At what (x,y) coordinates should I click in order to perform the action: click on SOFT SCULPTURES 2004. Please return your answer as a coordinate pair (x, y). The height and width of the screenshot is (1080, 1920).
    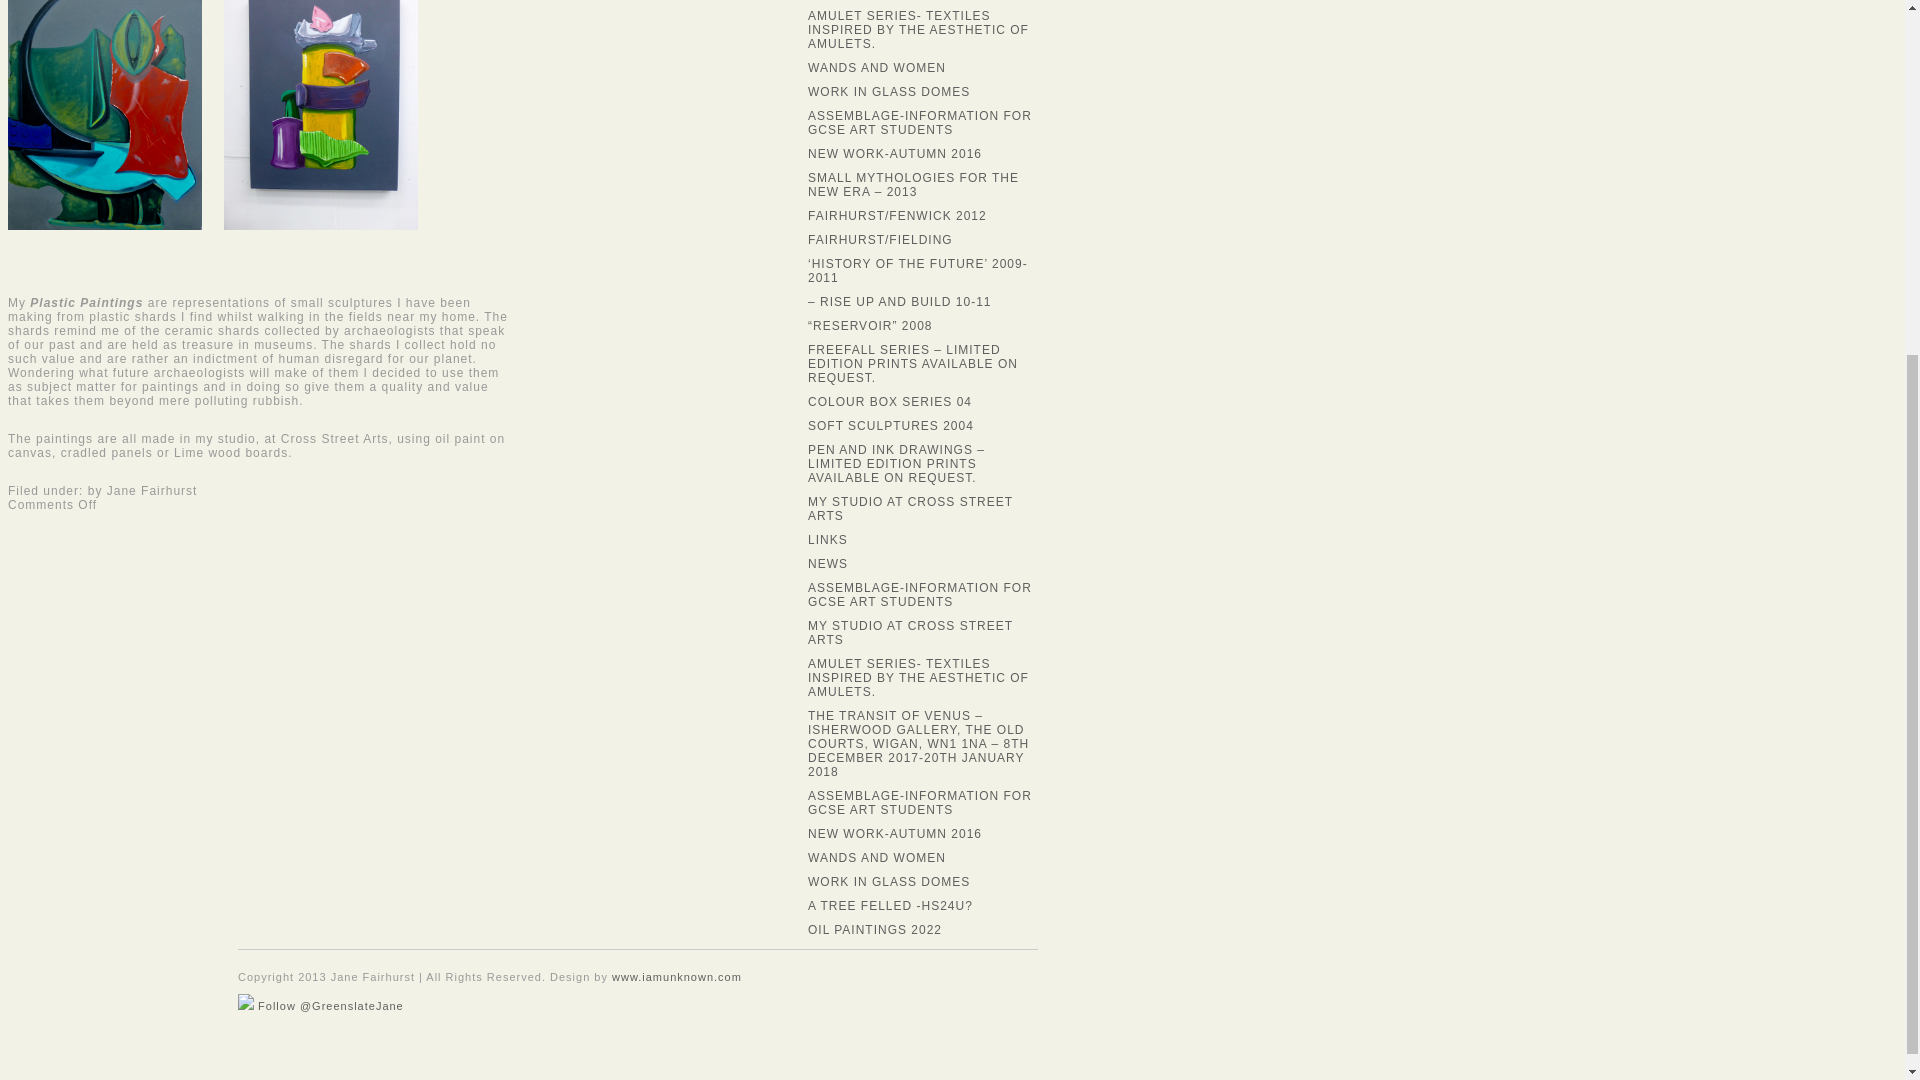
    Looking at the image, I should click on (890, 426).